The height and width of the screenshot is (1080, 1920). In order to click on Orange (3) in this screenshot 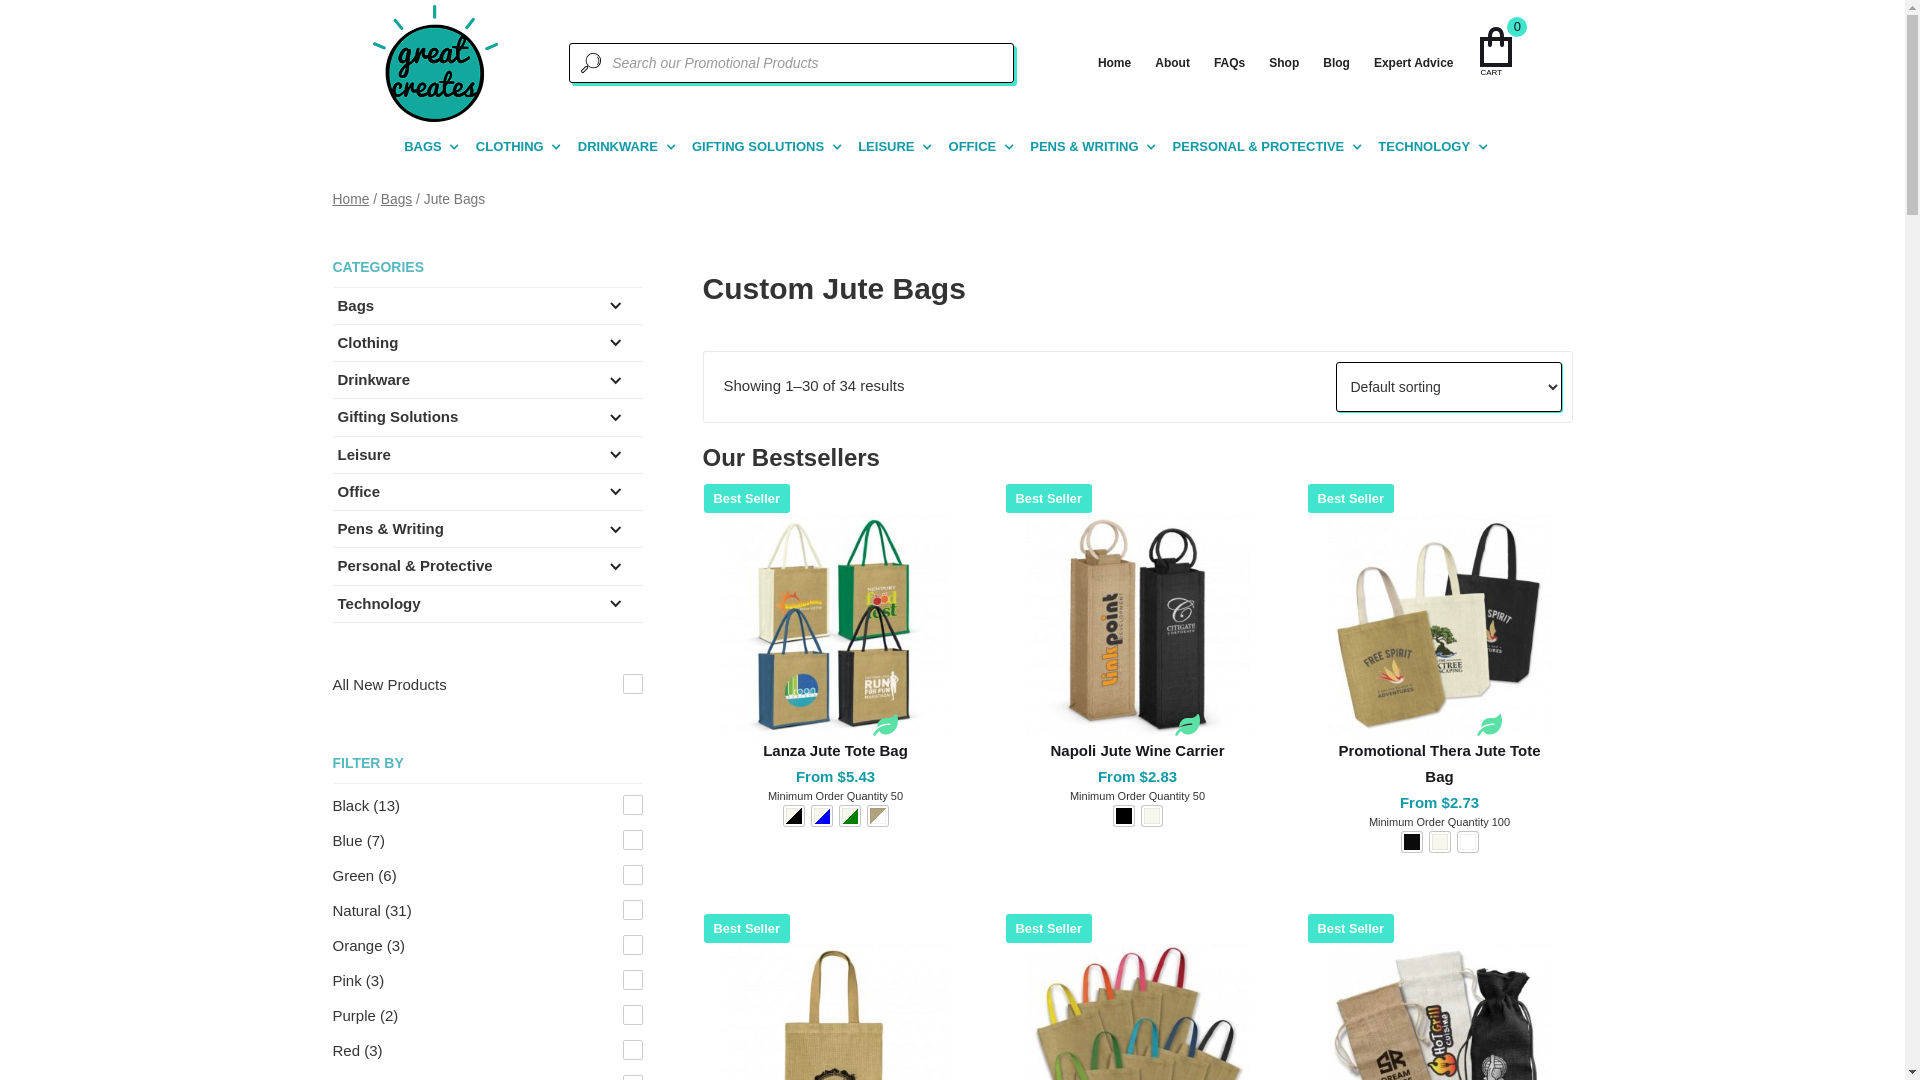, I will do `click(487, 946)`.